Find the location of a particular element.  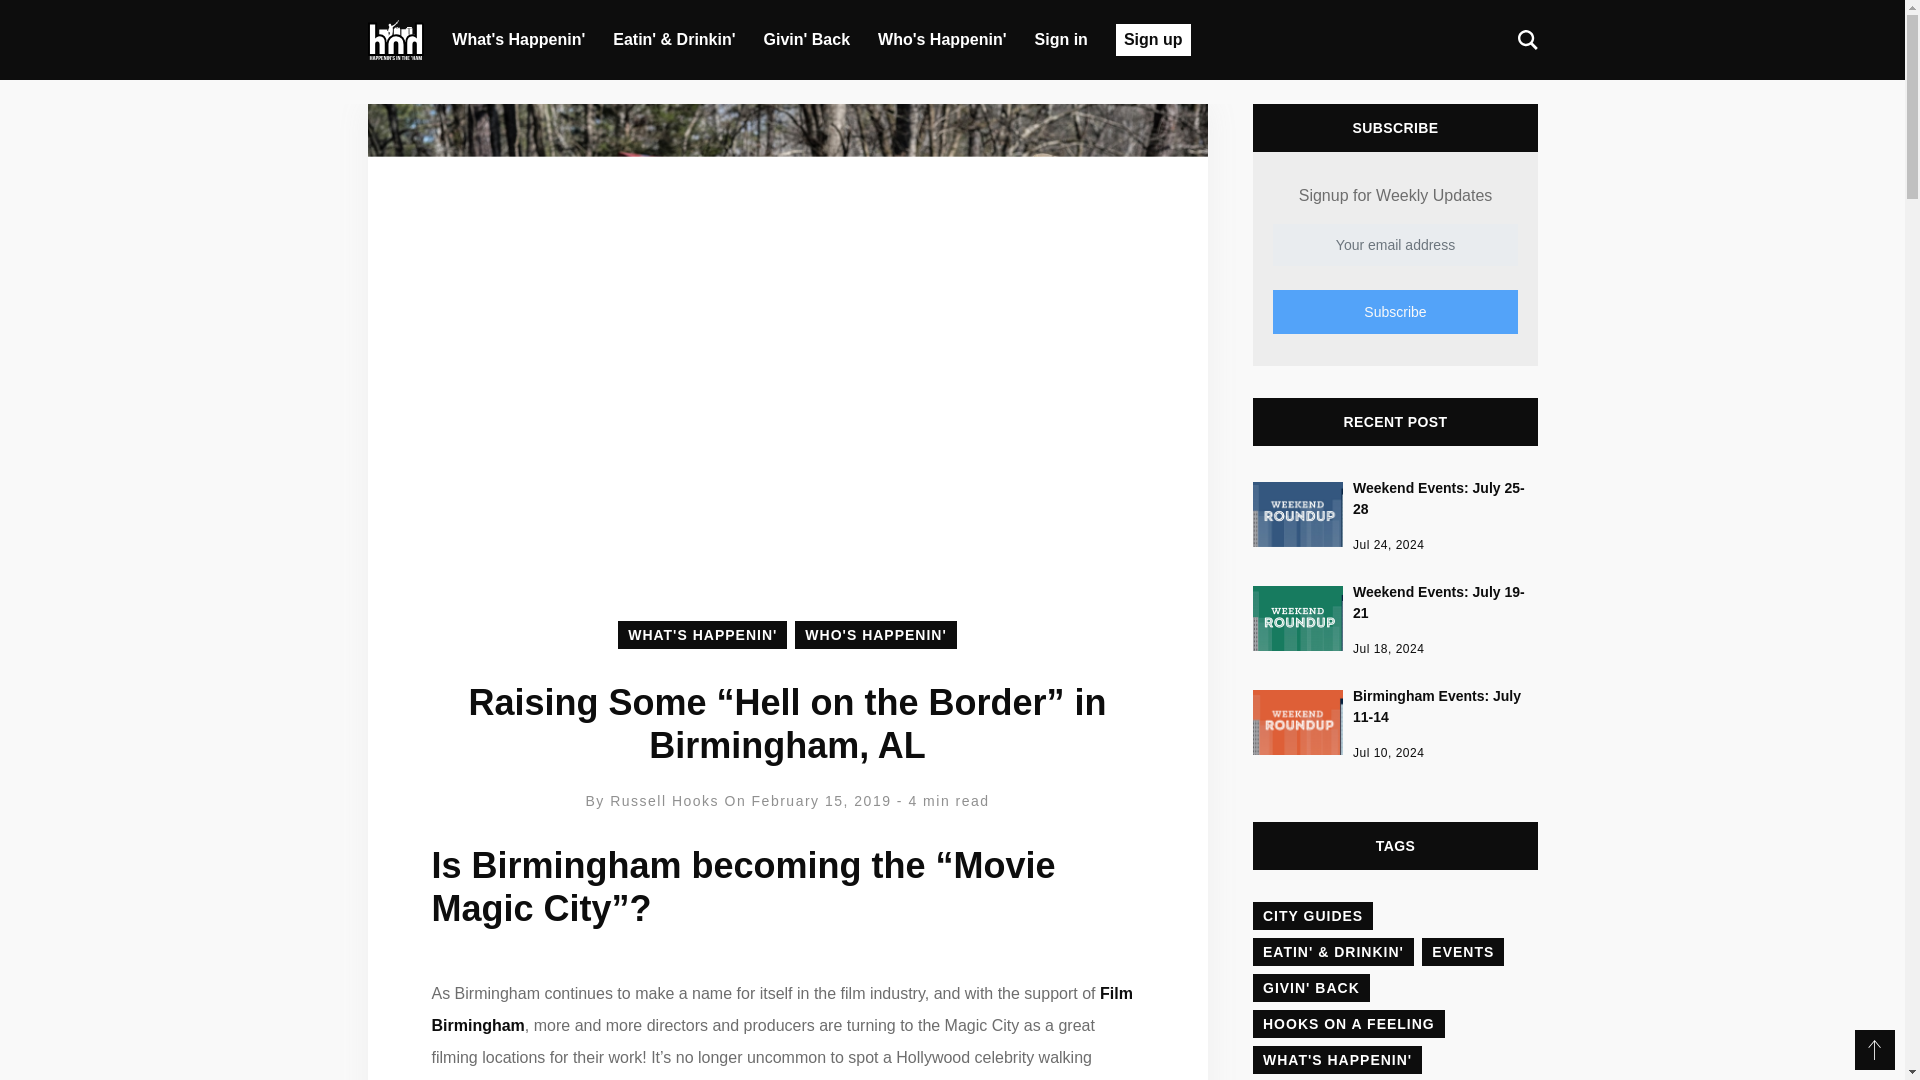

Russell Hooks is located at coordinates (666, 800).